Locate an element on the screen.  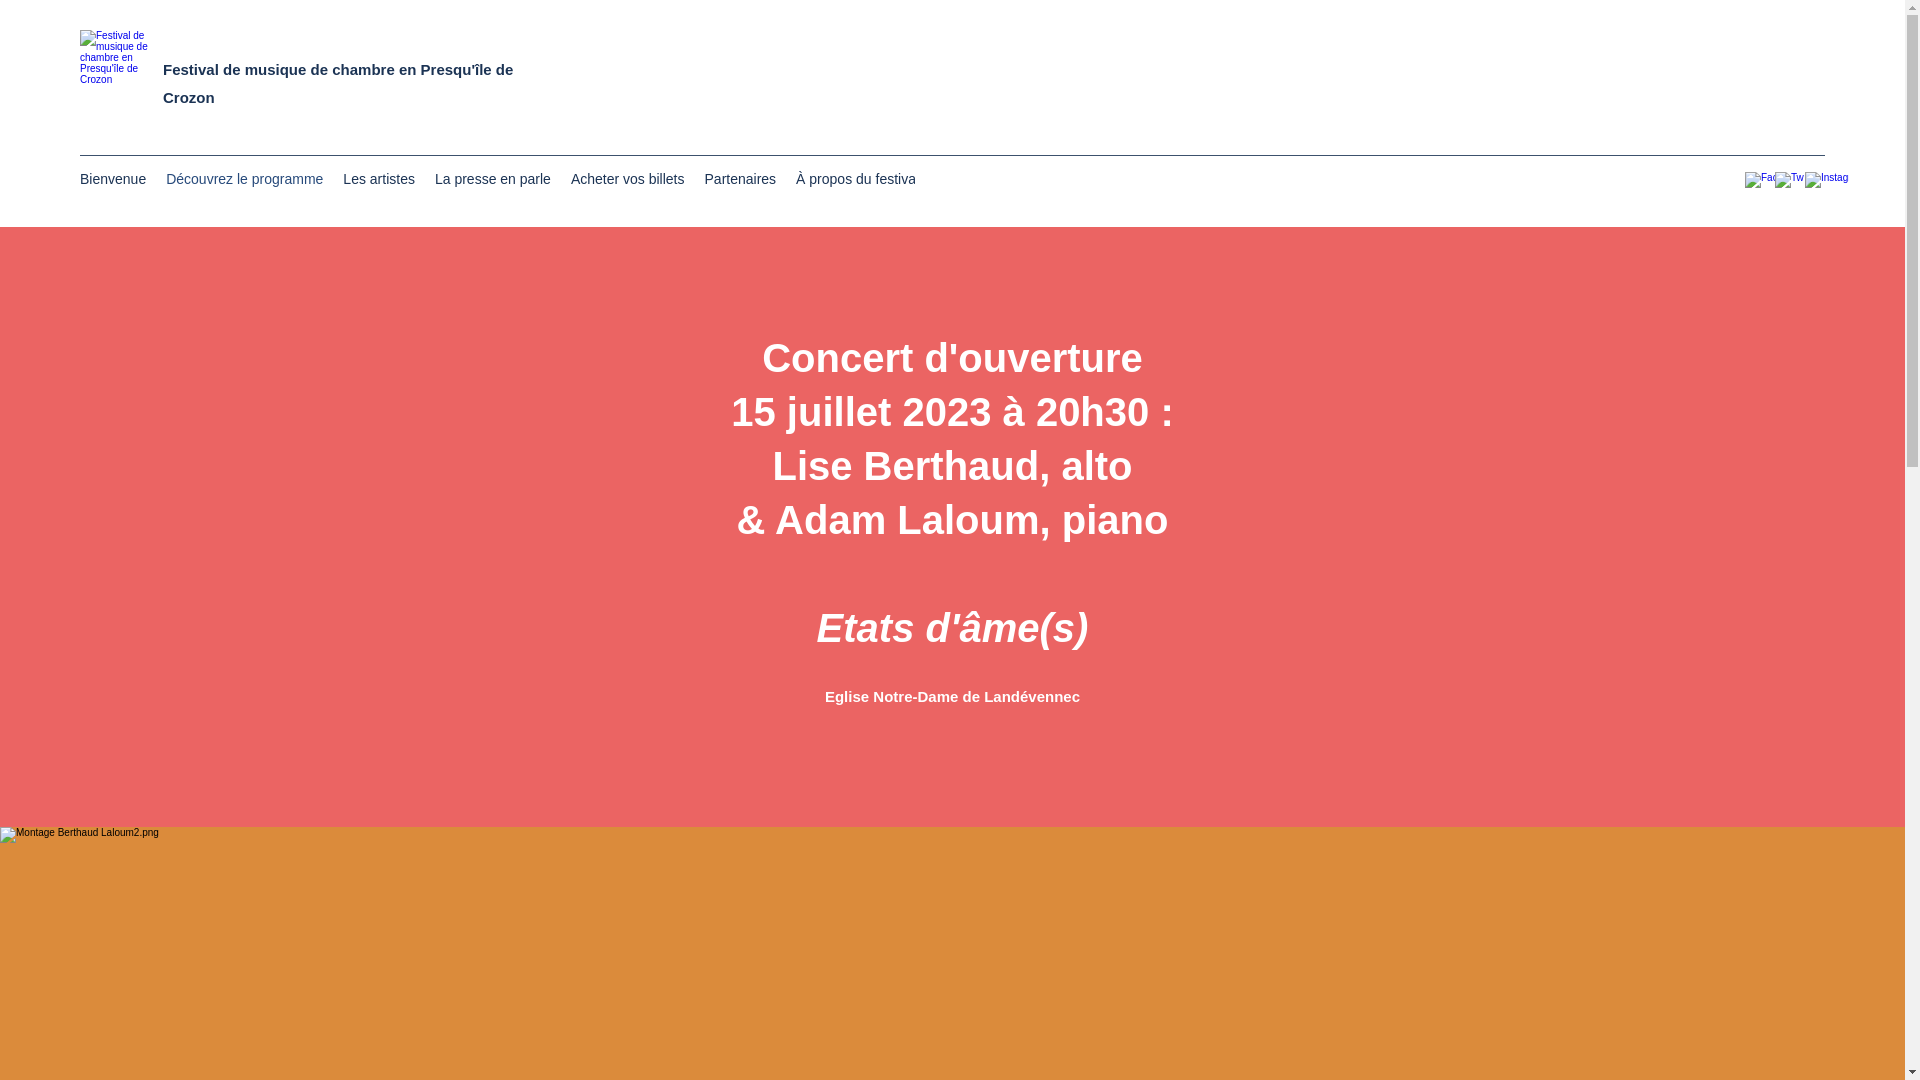
Bienvenue is located at coordinates (113, 182).